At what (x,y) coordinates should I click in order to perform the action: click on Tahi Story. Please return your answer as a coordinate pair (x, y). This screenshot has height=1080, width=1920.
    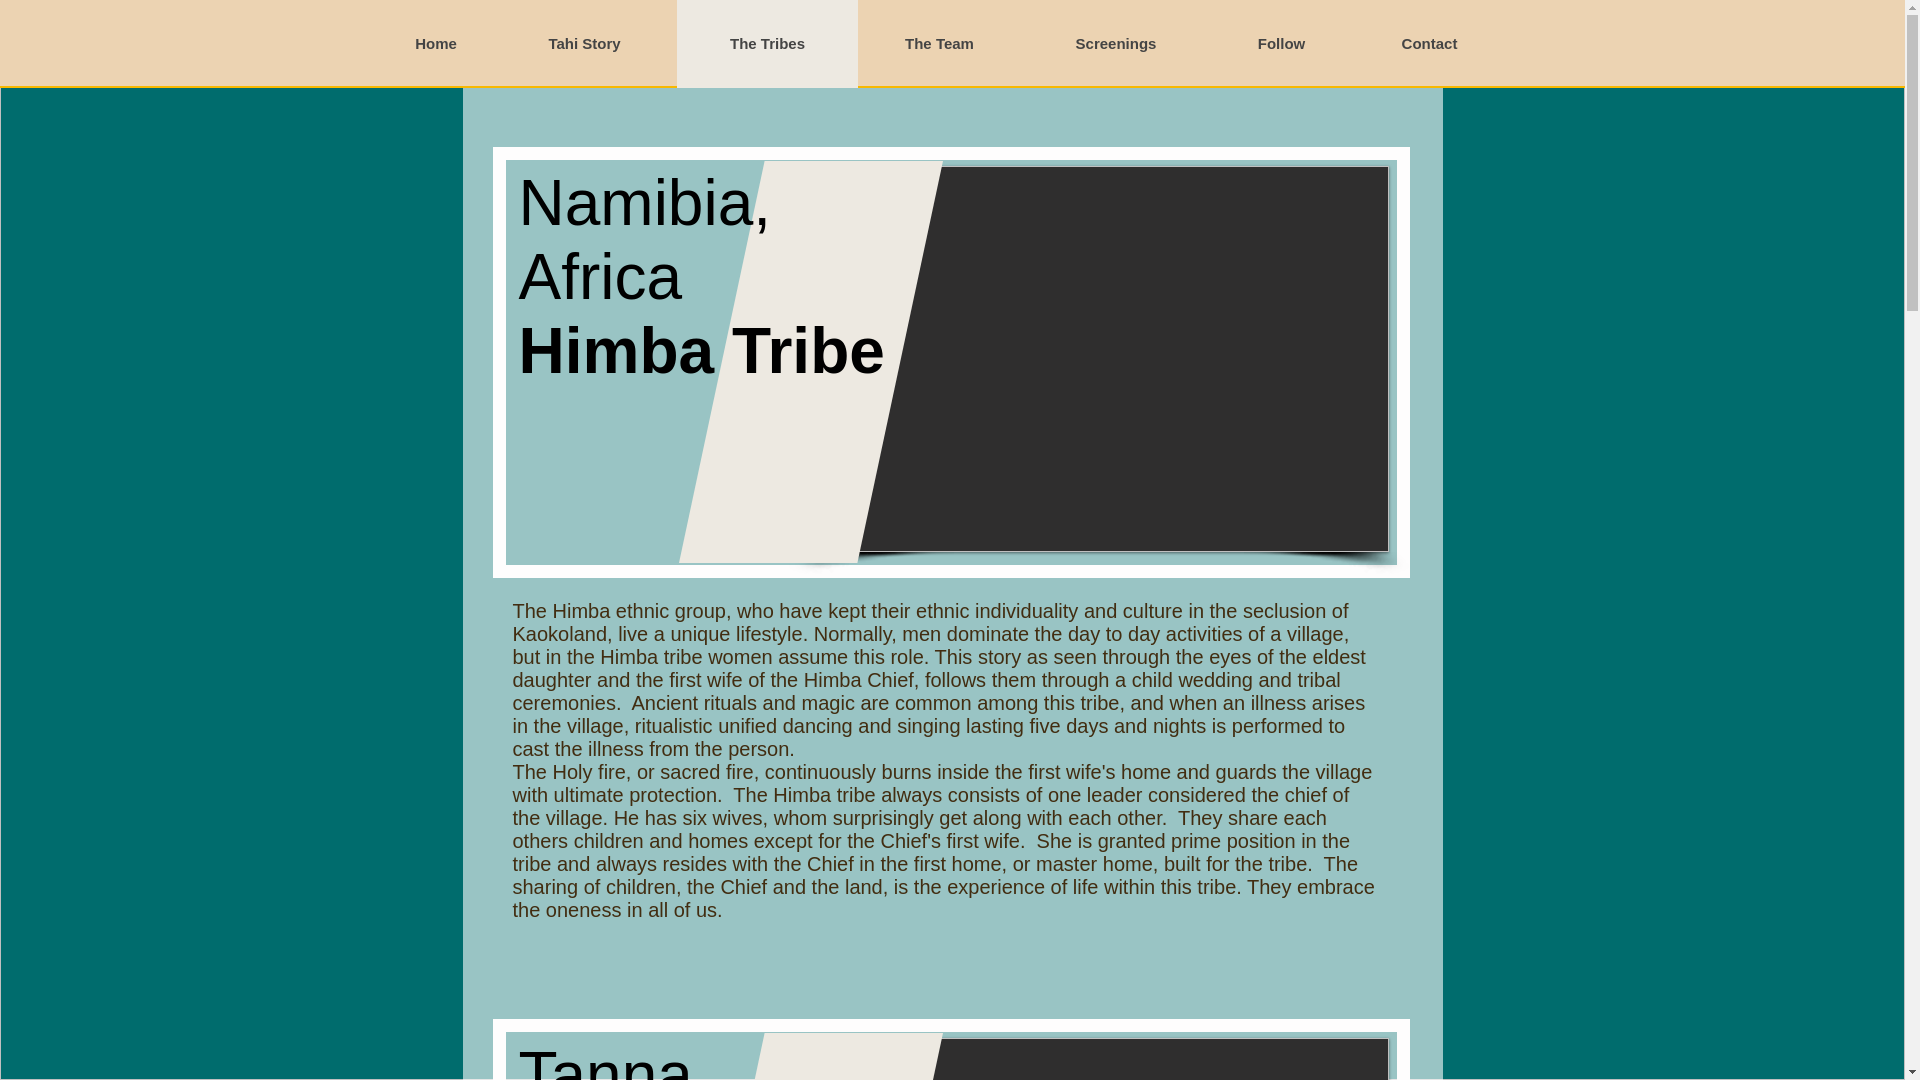
    Looking at the image, I should click on (584, 44).